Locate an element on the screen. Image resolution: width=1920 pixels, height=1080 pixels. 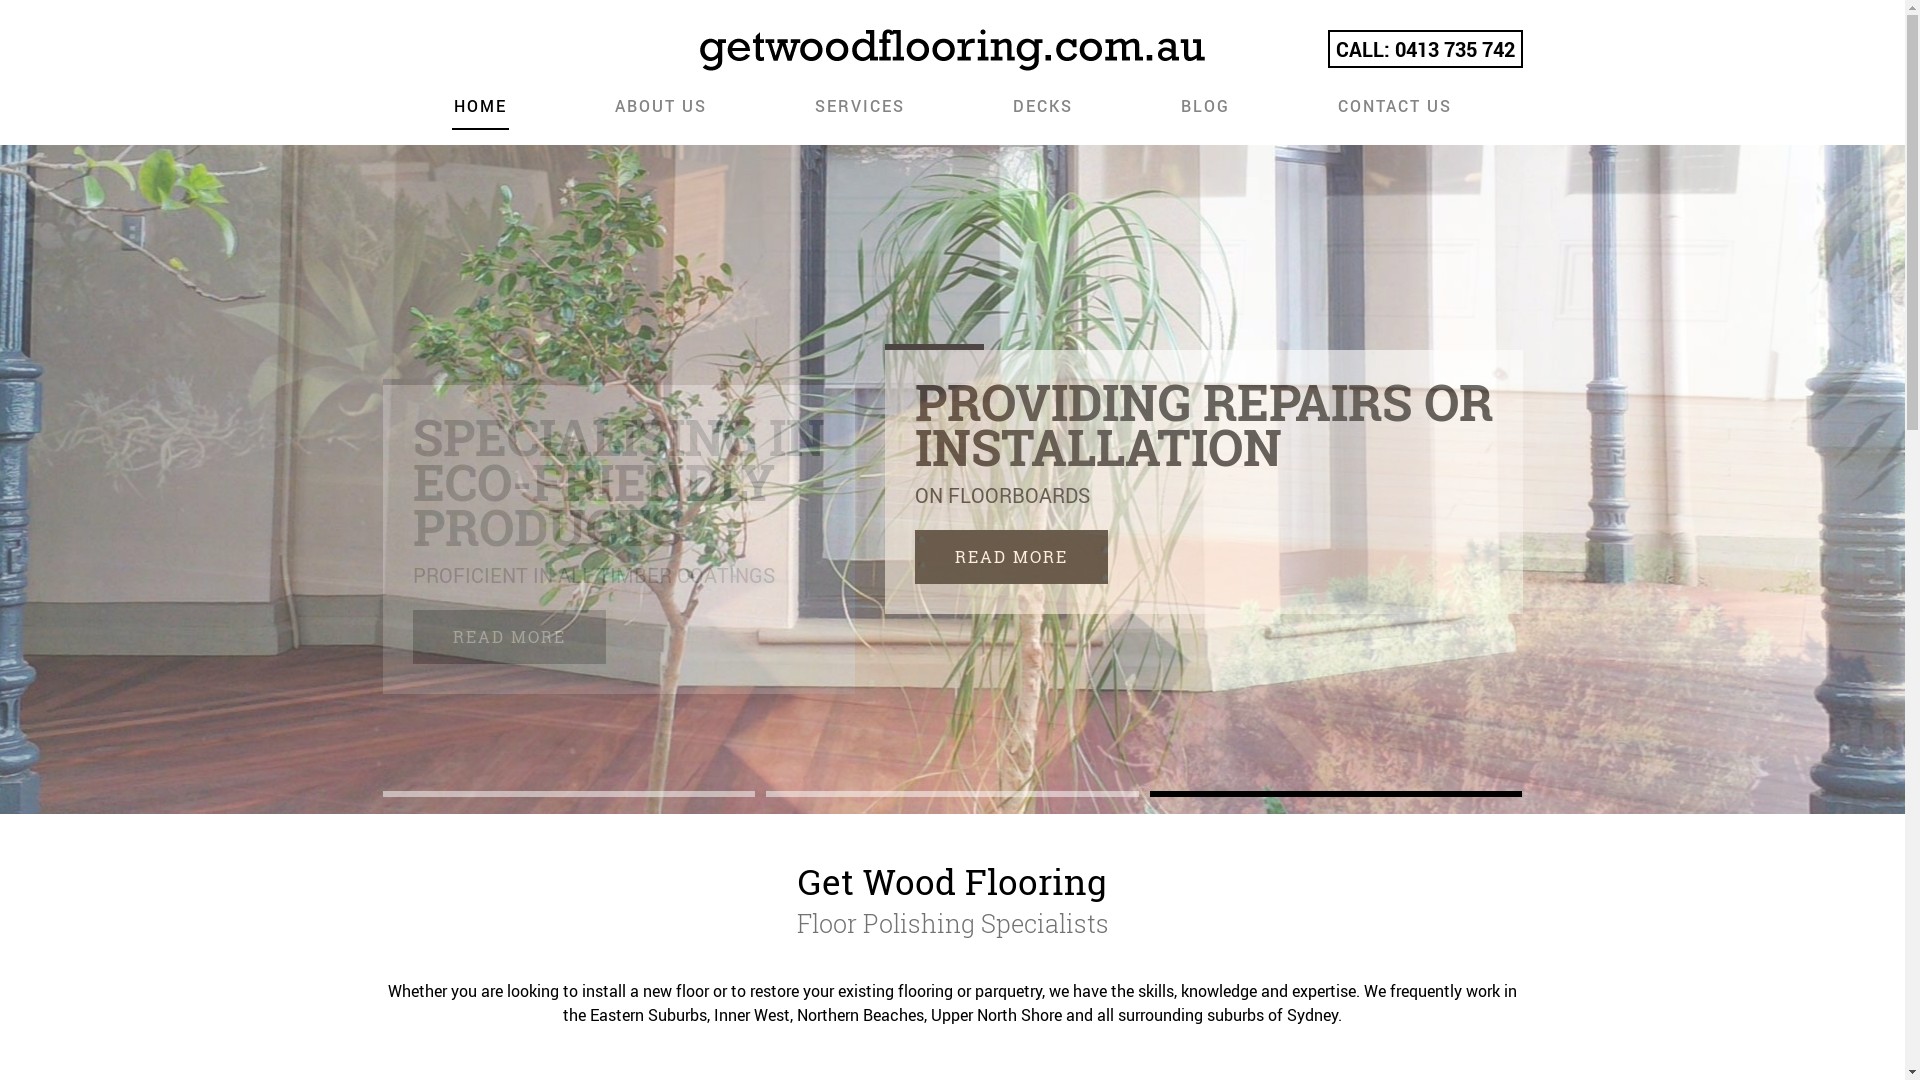
SERVICES is located at coordinates (859, 114).